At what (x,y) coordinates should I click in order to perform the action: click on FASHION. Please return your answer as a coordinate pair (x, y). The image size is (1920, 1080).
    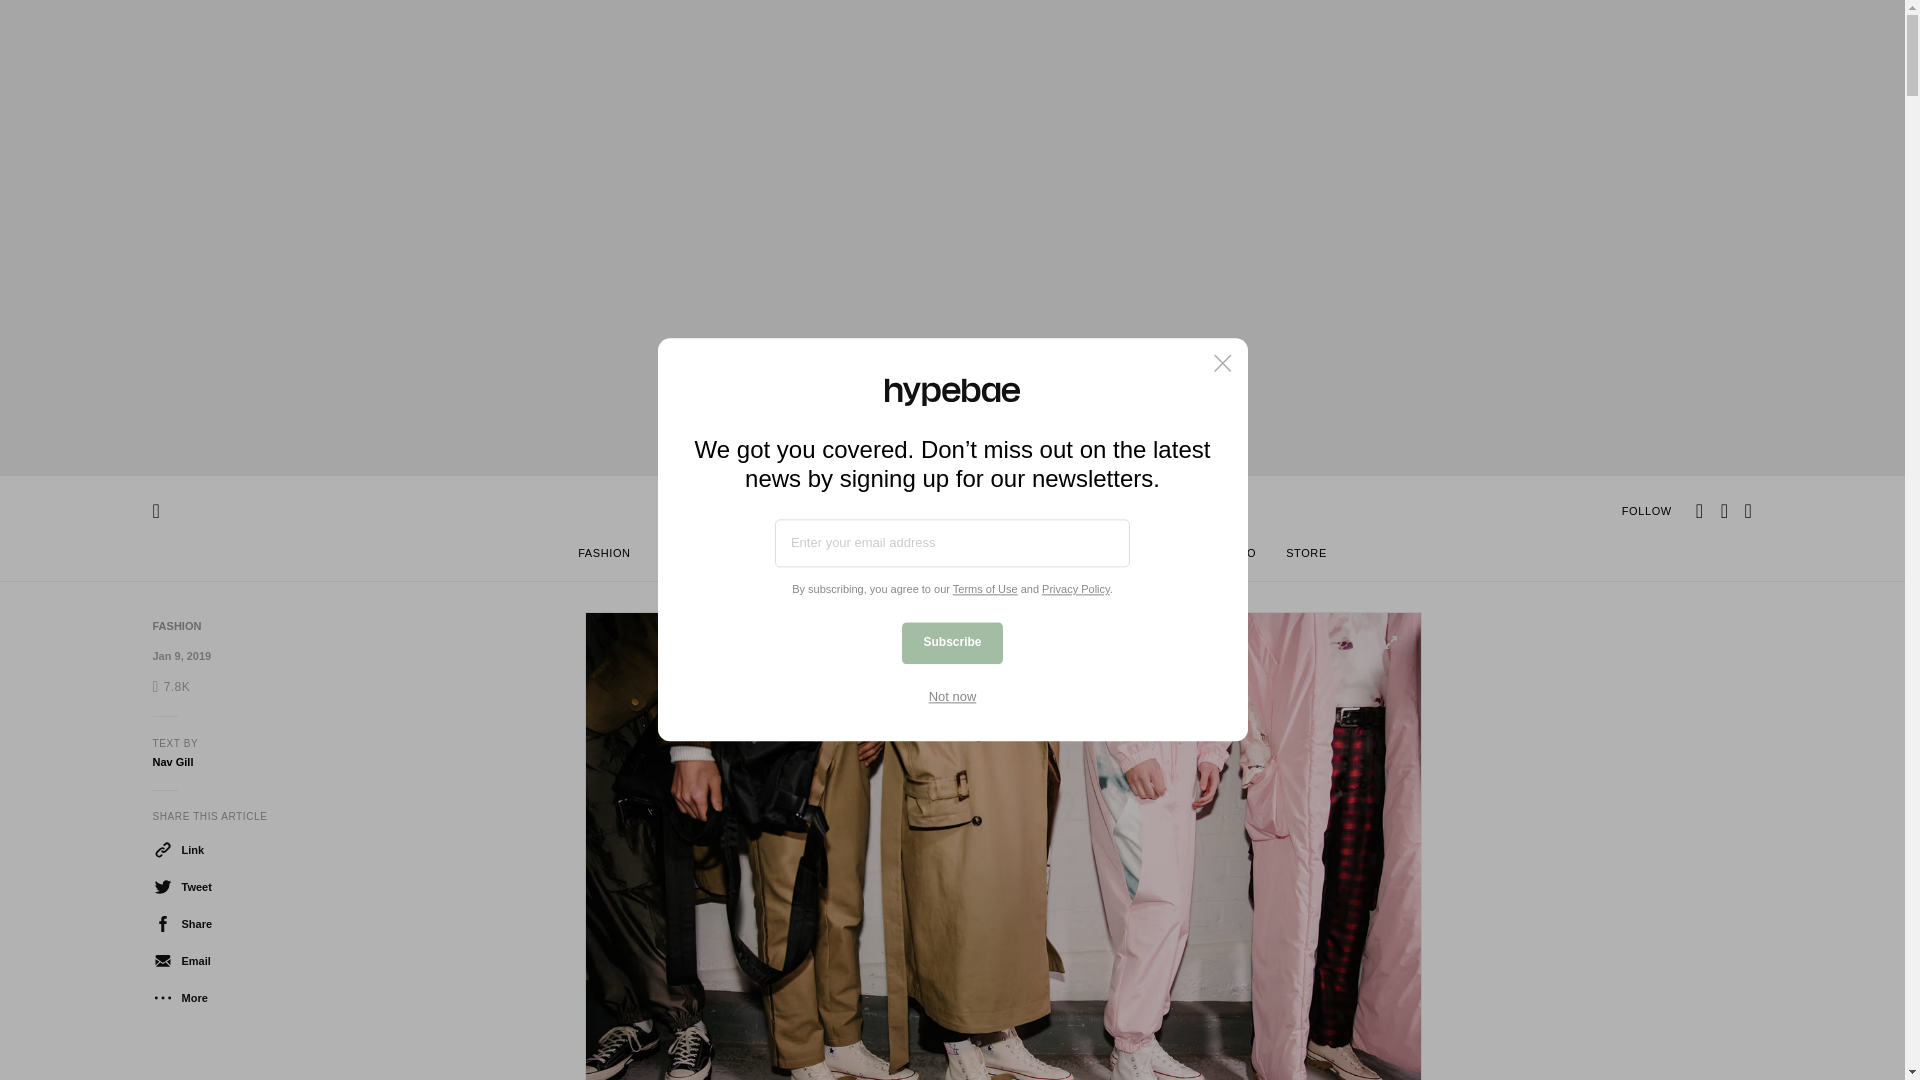
    Looking at the image, I should click on (176, 625).